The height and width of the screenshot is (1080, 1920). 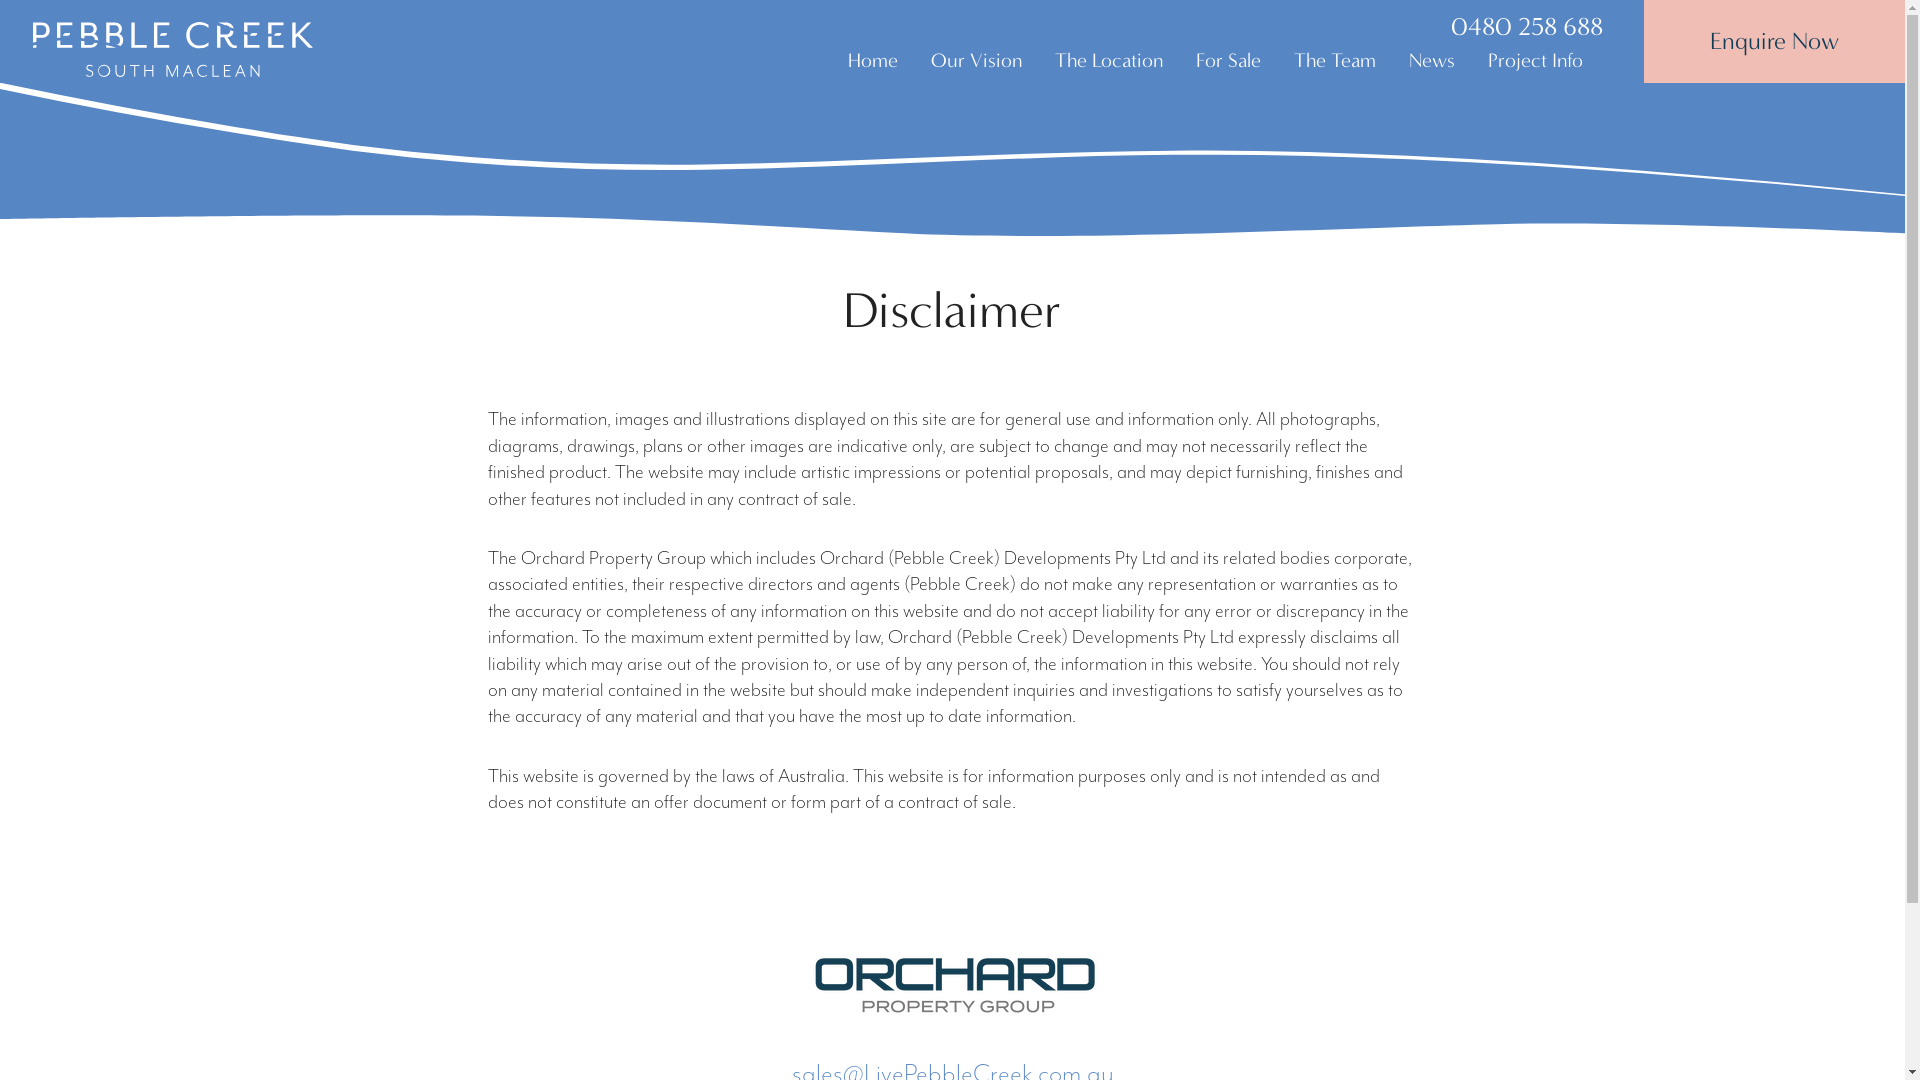 What do you see at coordinates (1432, 60) in the screenshot?
I see `News` at bounding box center [1432, 60].